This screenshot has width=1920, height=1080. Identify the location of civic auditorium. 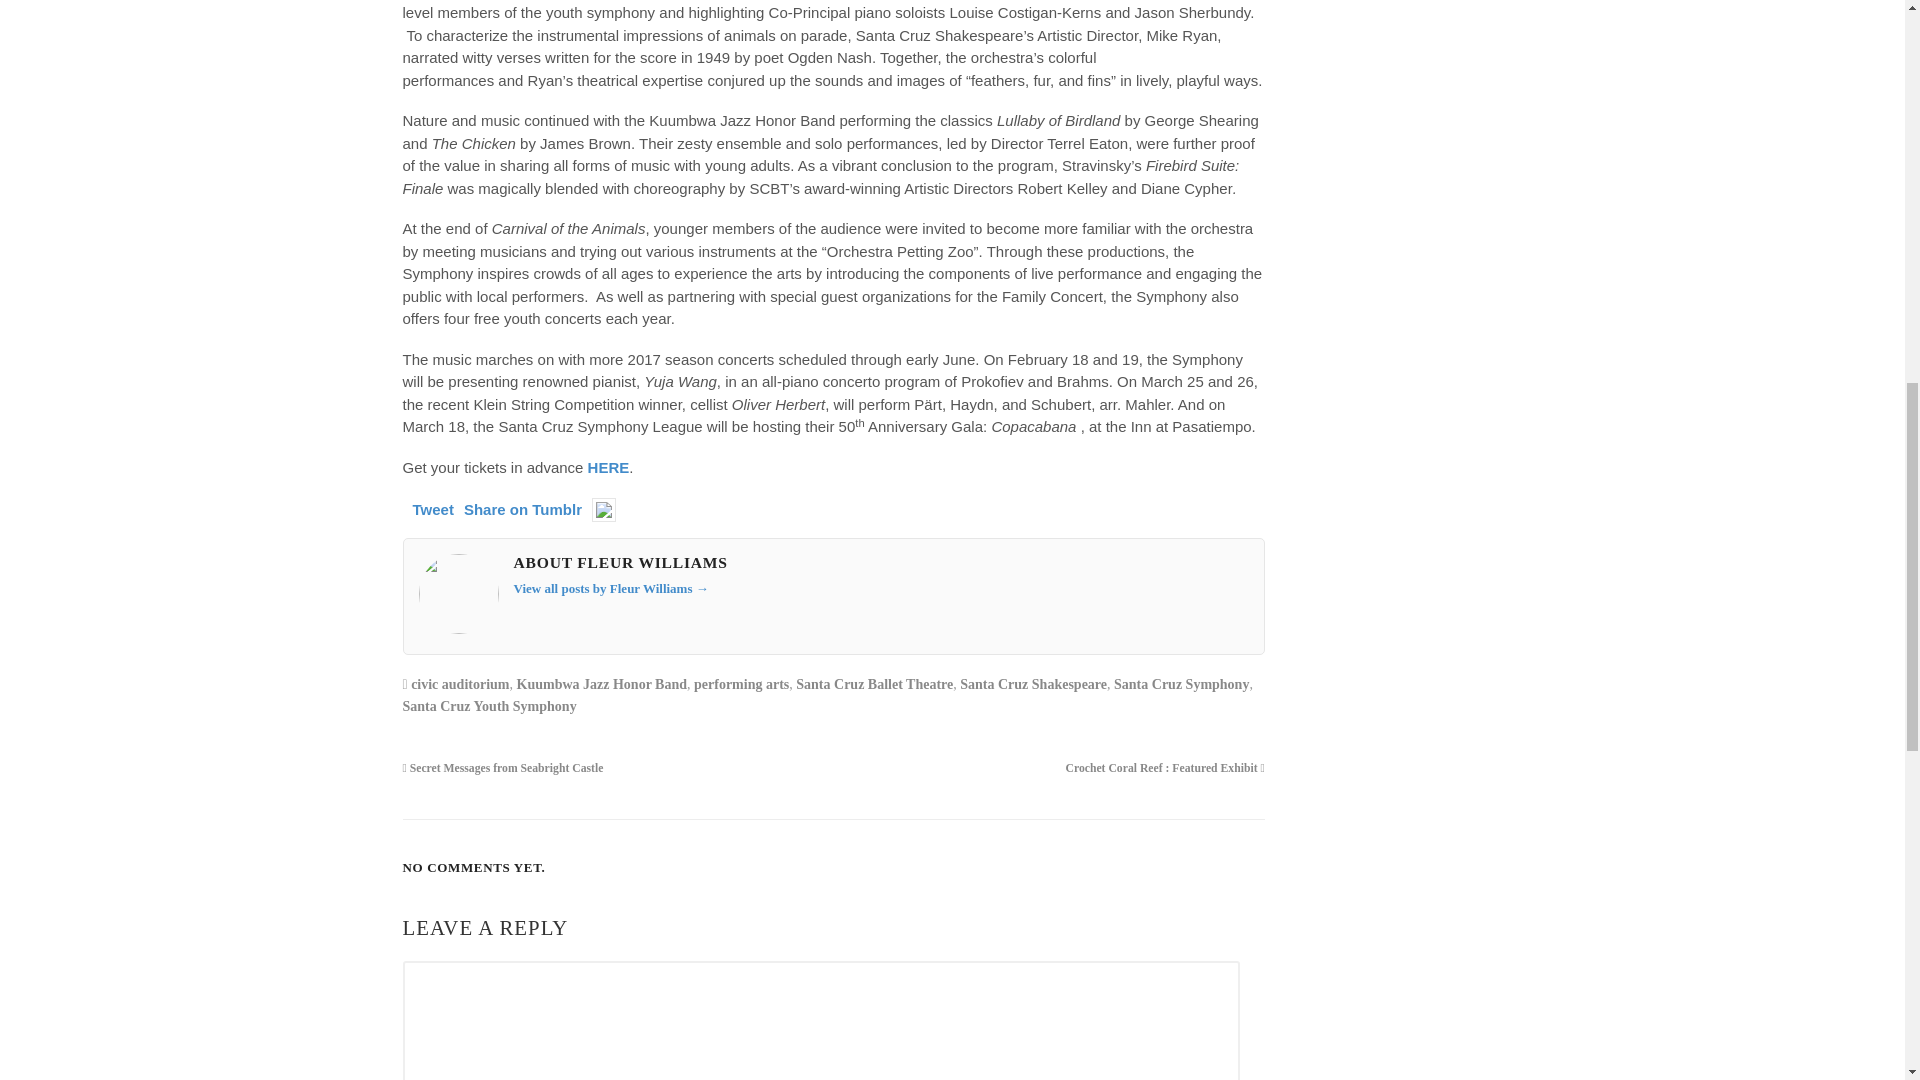
(459, 684).